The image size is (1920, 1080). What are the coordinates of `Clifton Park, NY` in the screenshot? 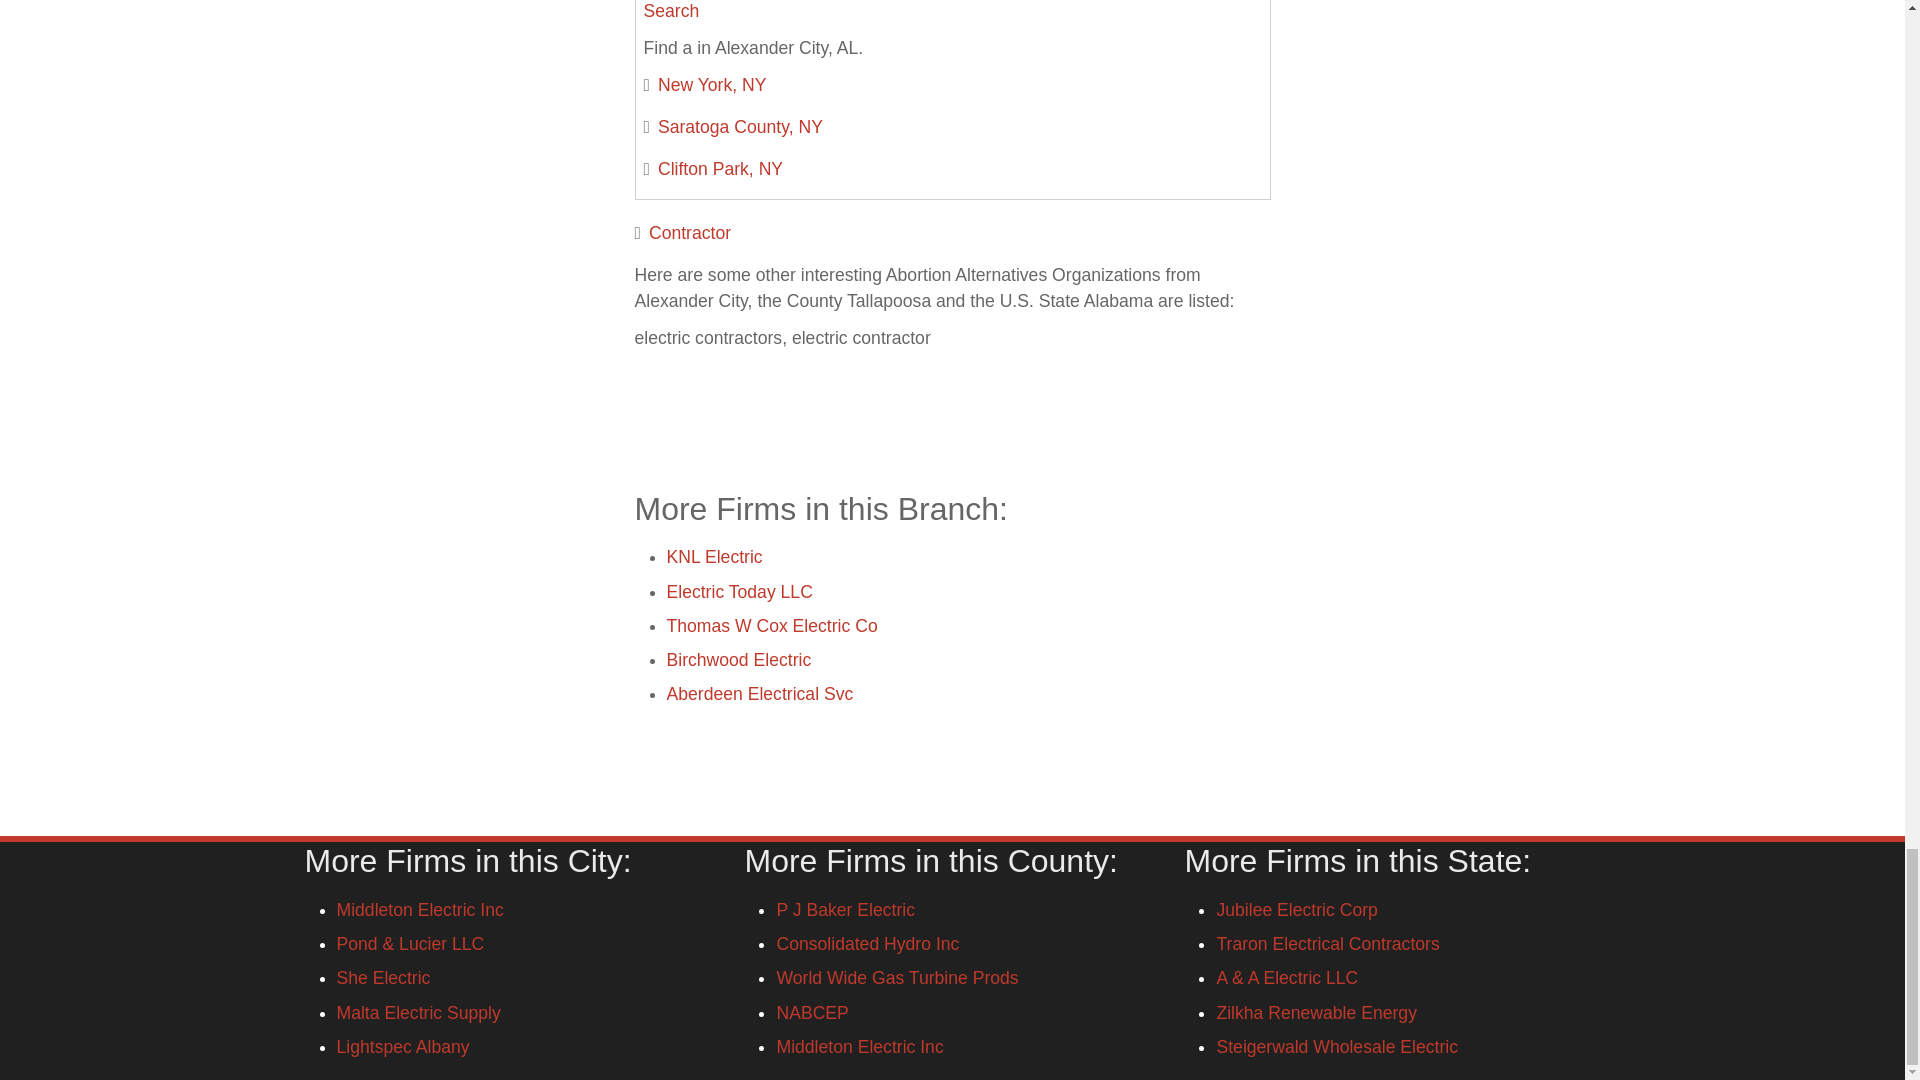 It's located at (720, 168).